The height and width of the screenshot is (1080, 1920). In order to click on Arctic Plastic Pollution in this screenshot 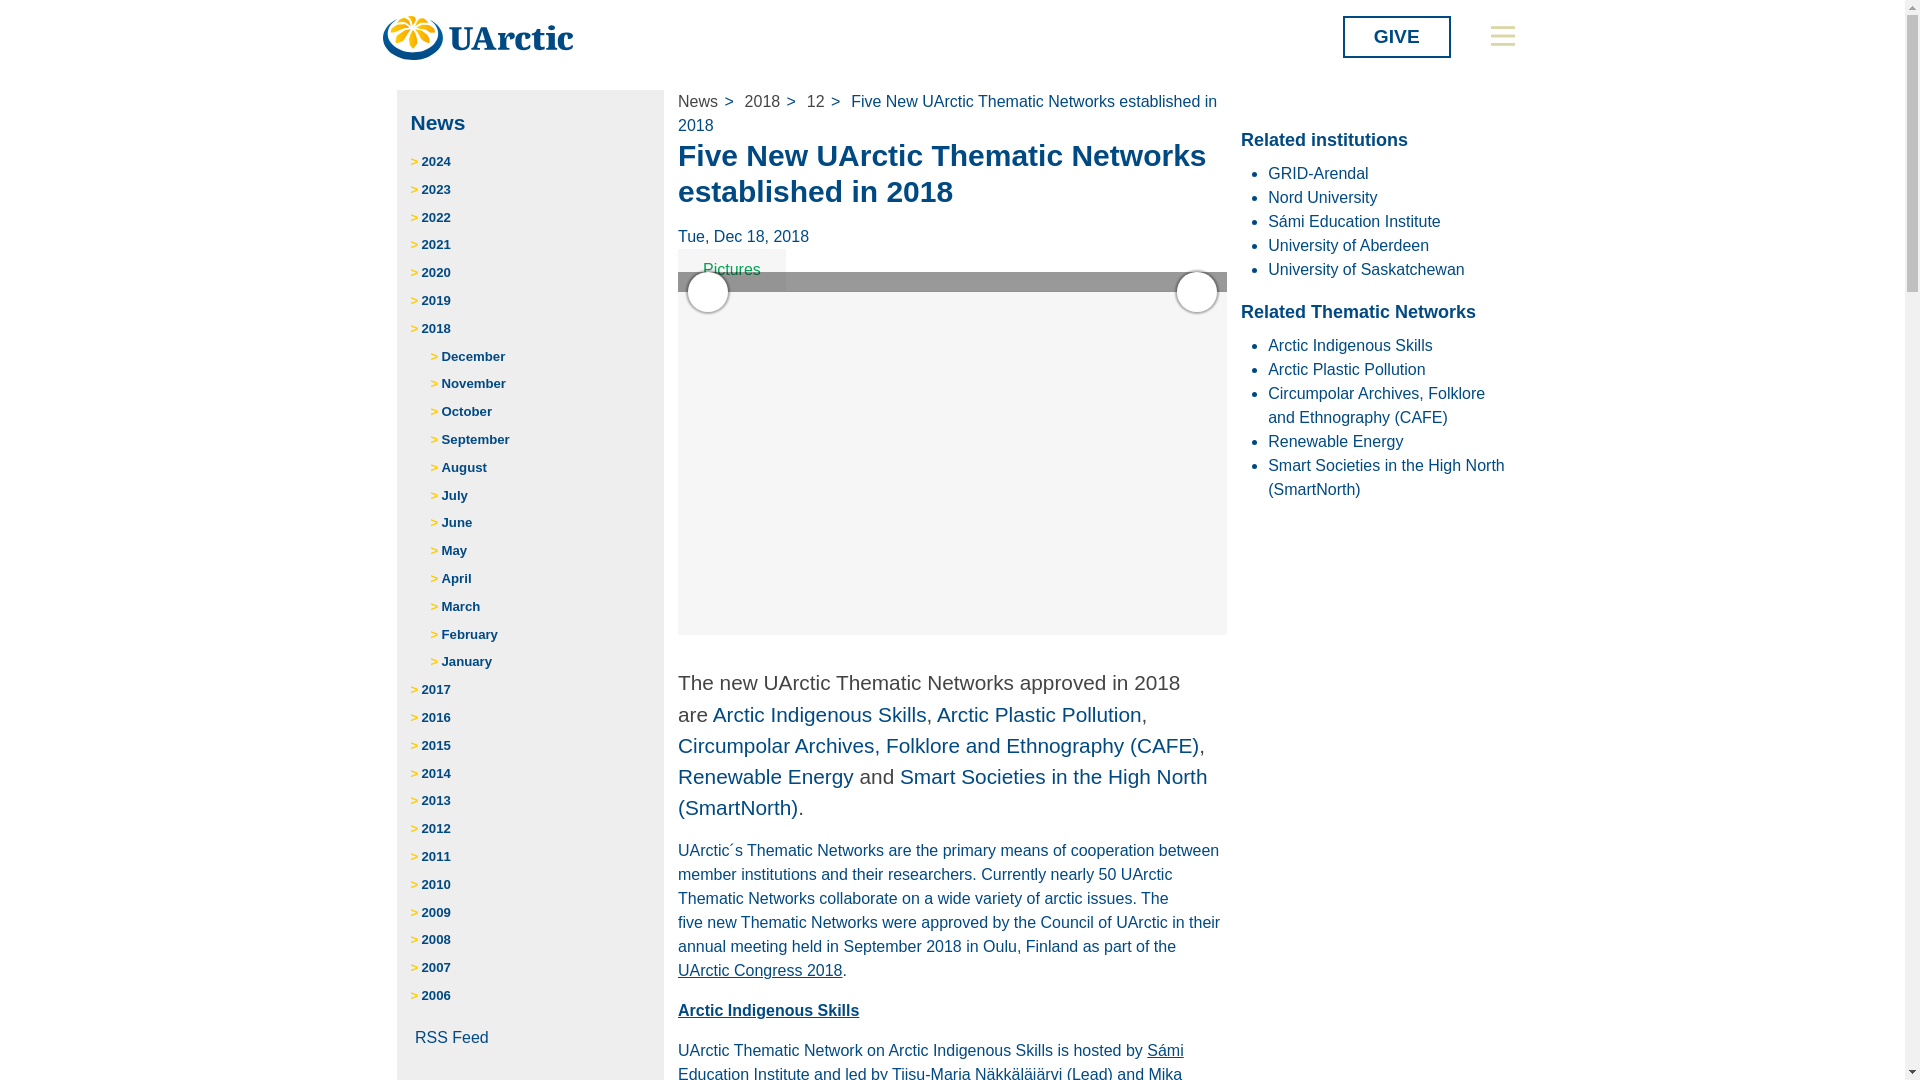, I will do `click(1346, 369)`.